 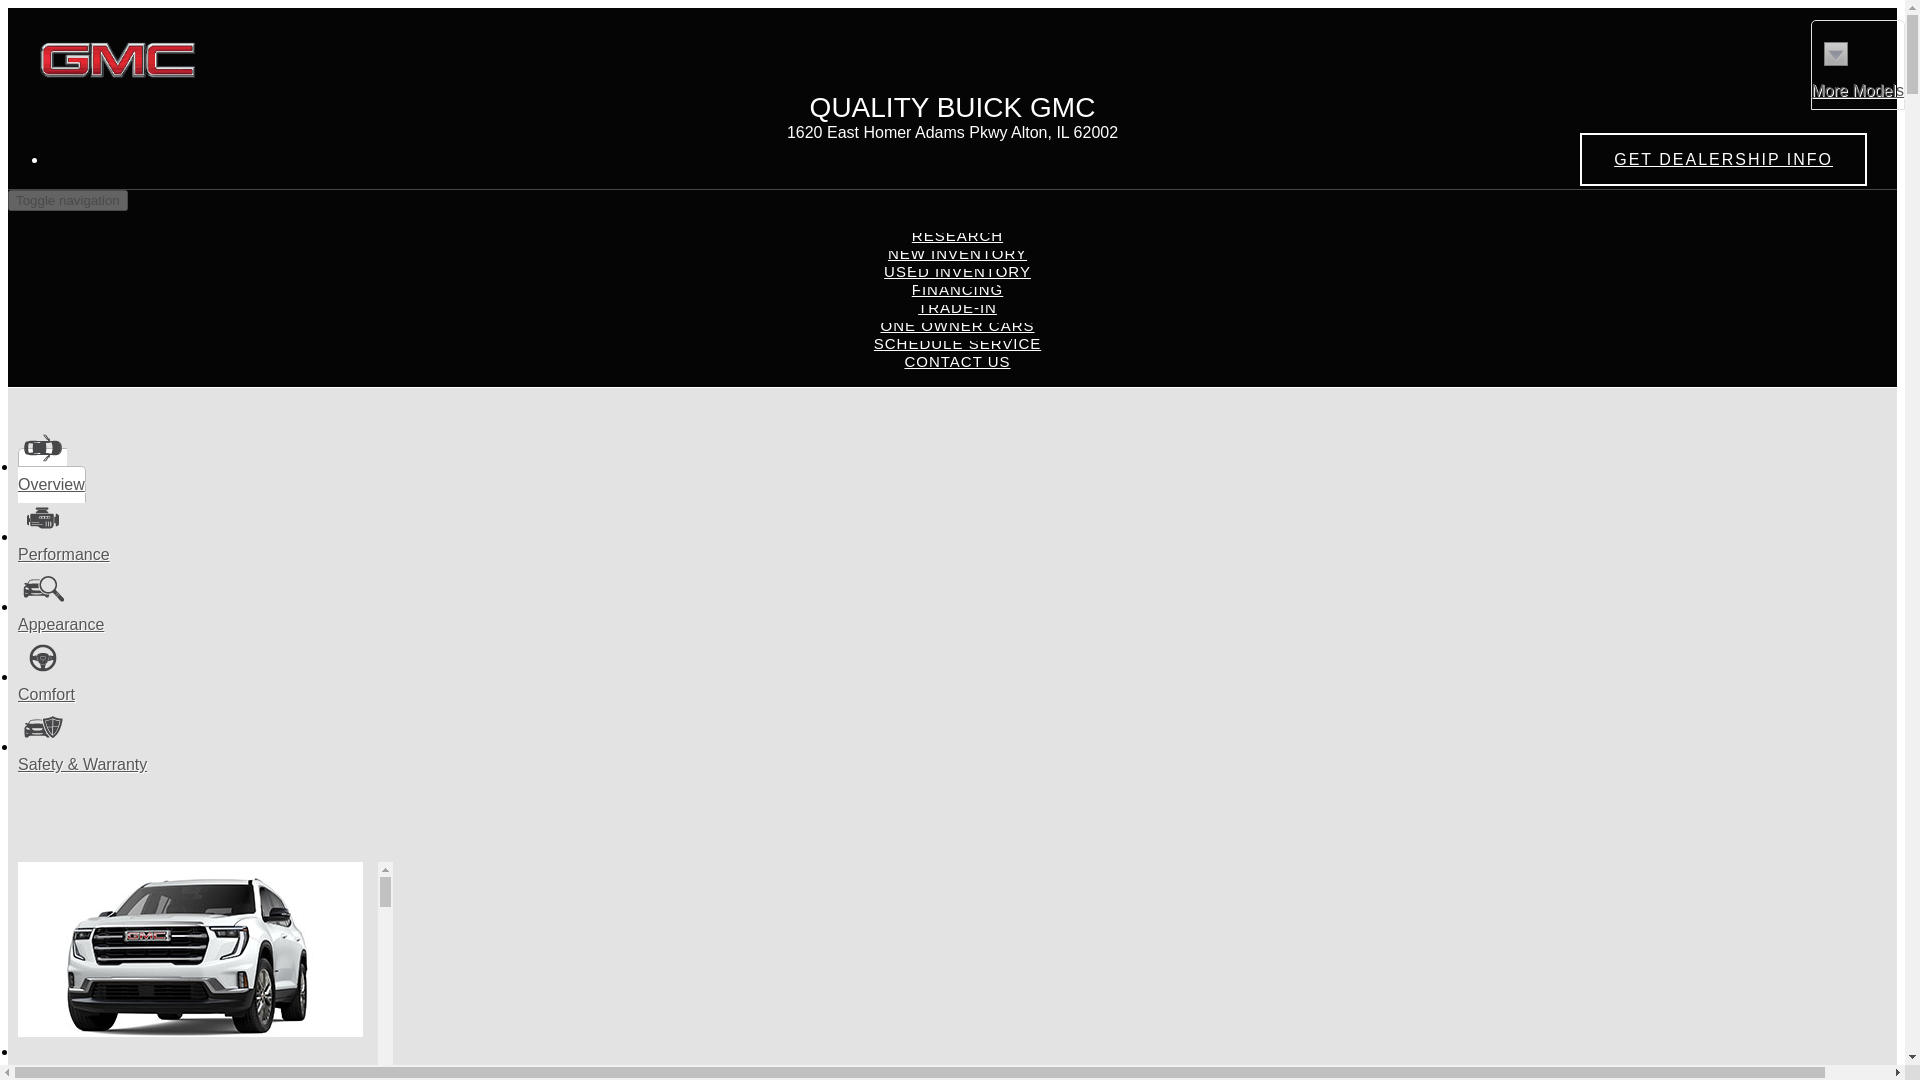 What do you see at coordinates (958, 289) in the screenshot?
I see `FINANCING` at bounding box center [958, 289].